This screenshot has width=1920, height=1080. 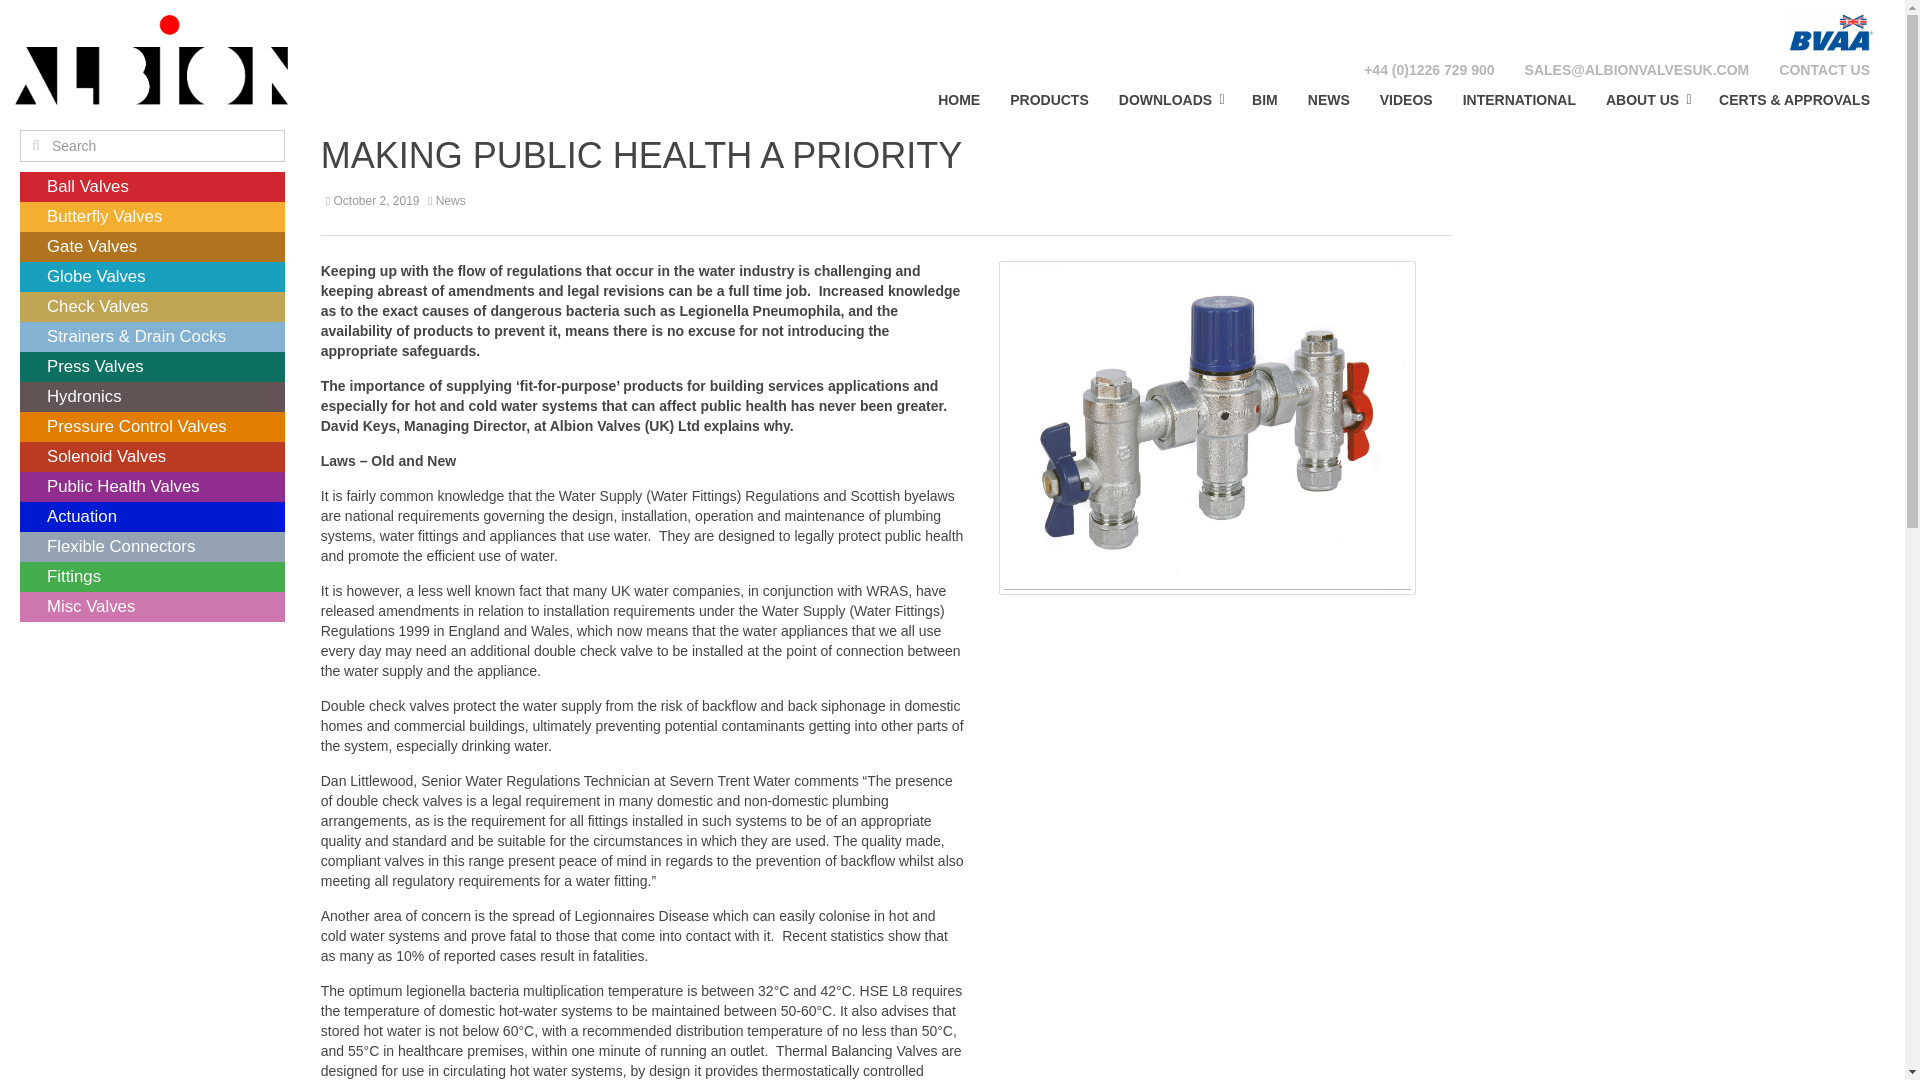 What do you see at coordinates (1328, 99) in the screenshot?
I see `NEWS` at bounding box center [1328, 99].